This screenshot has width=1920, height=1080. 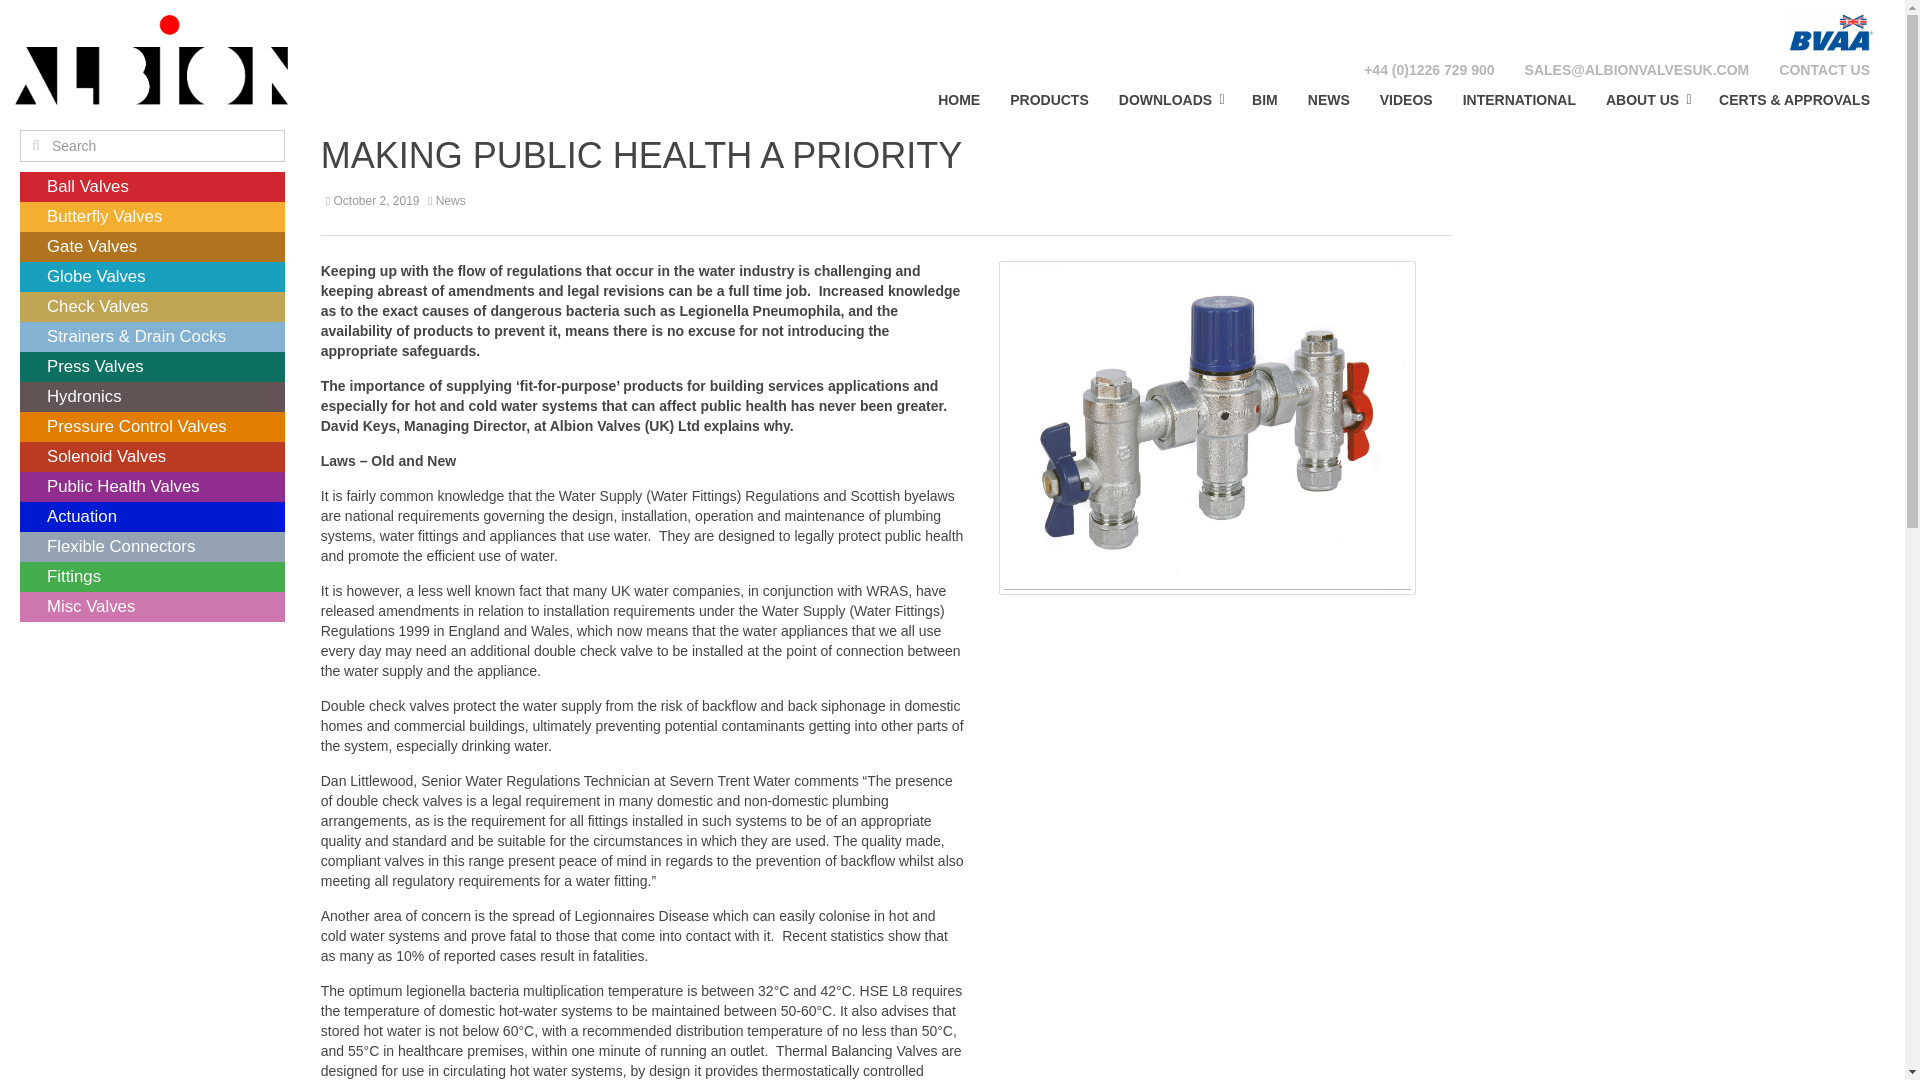 What do you see at coordinates (1328, 99) in the screenshot?
I see `NEWS` at bounding box center [1328, 99].